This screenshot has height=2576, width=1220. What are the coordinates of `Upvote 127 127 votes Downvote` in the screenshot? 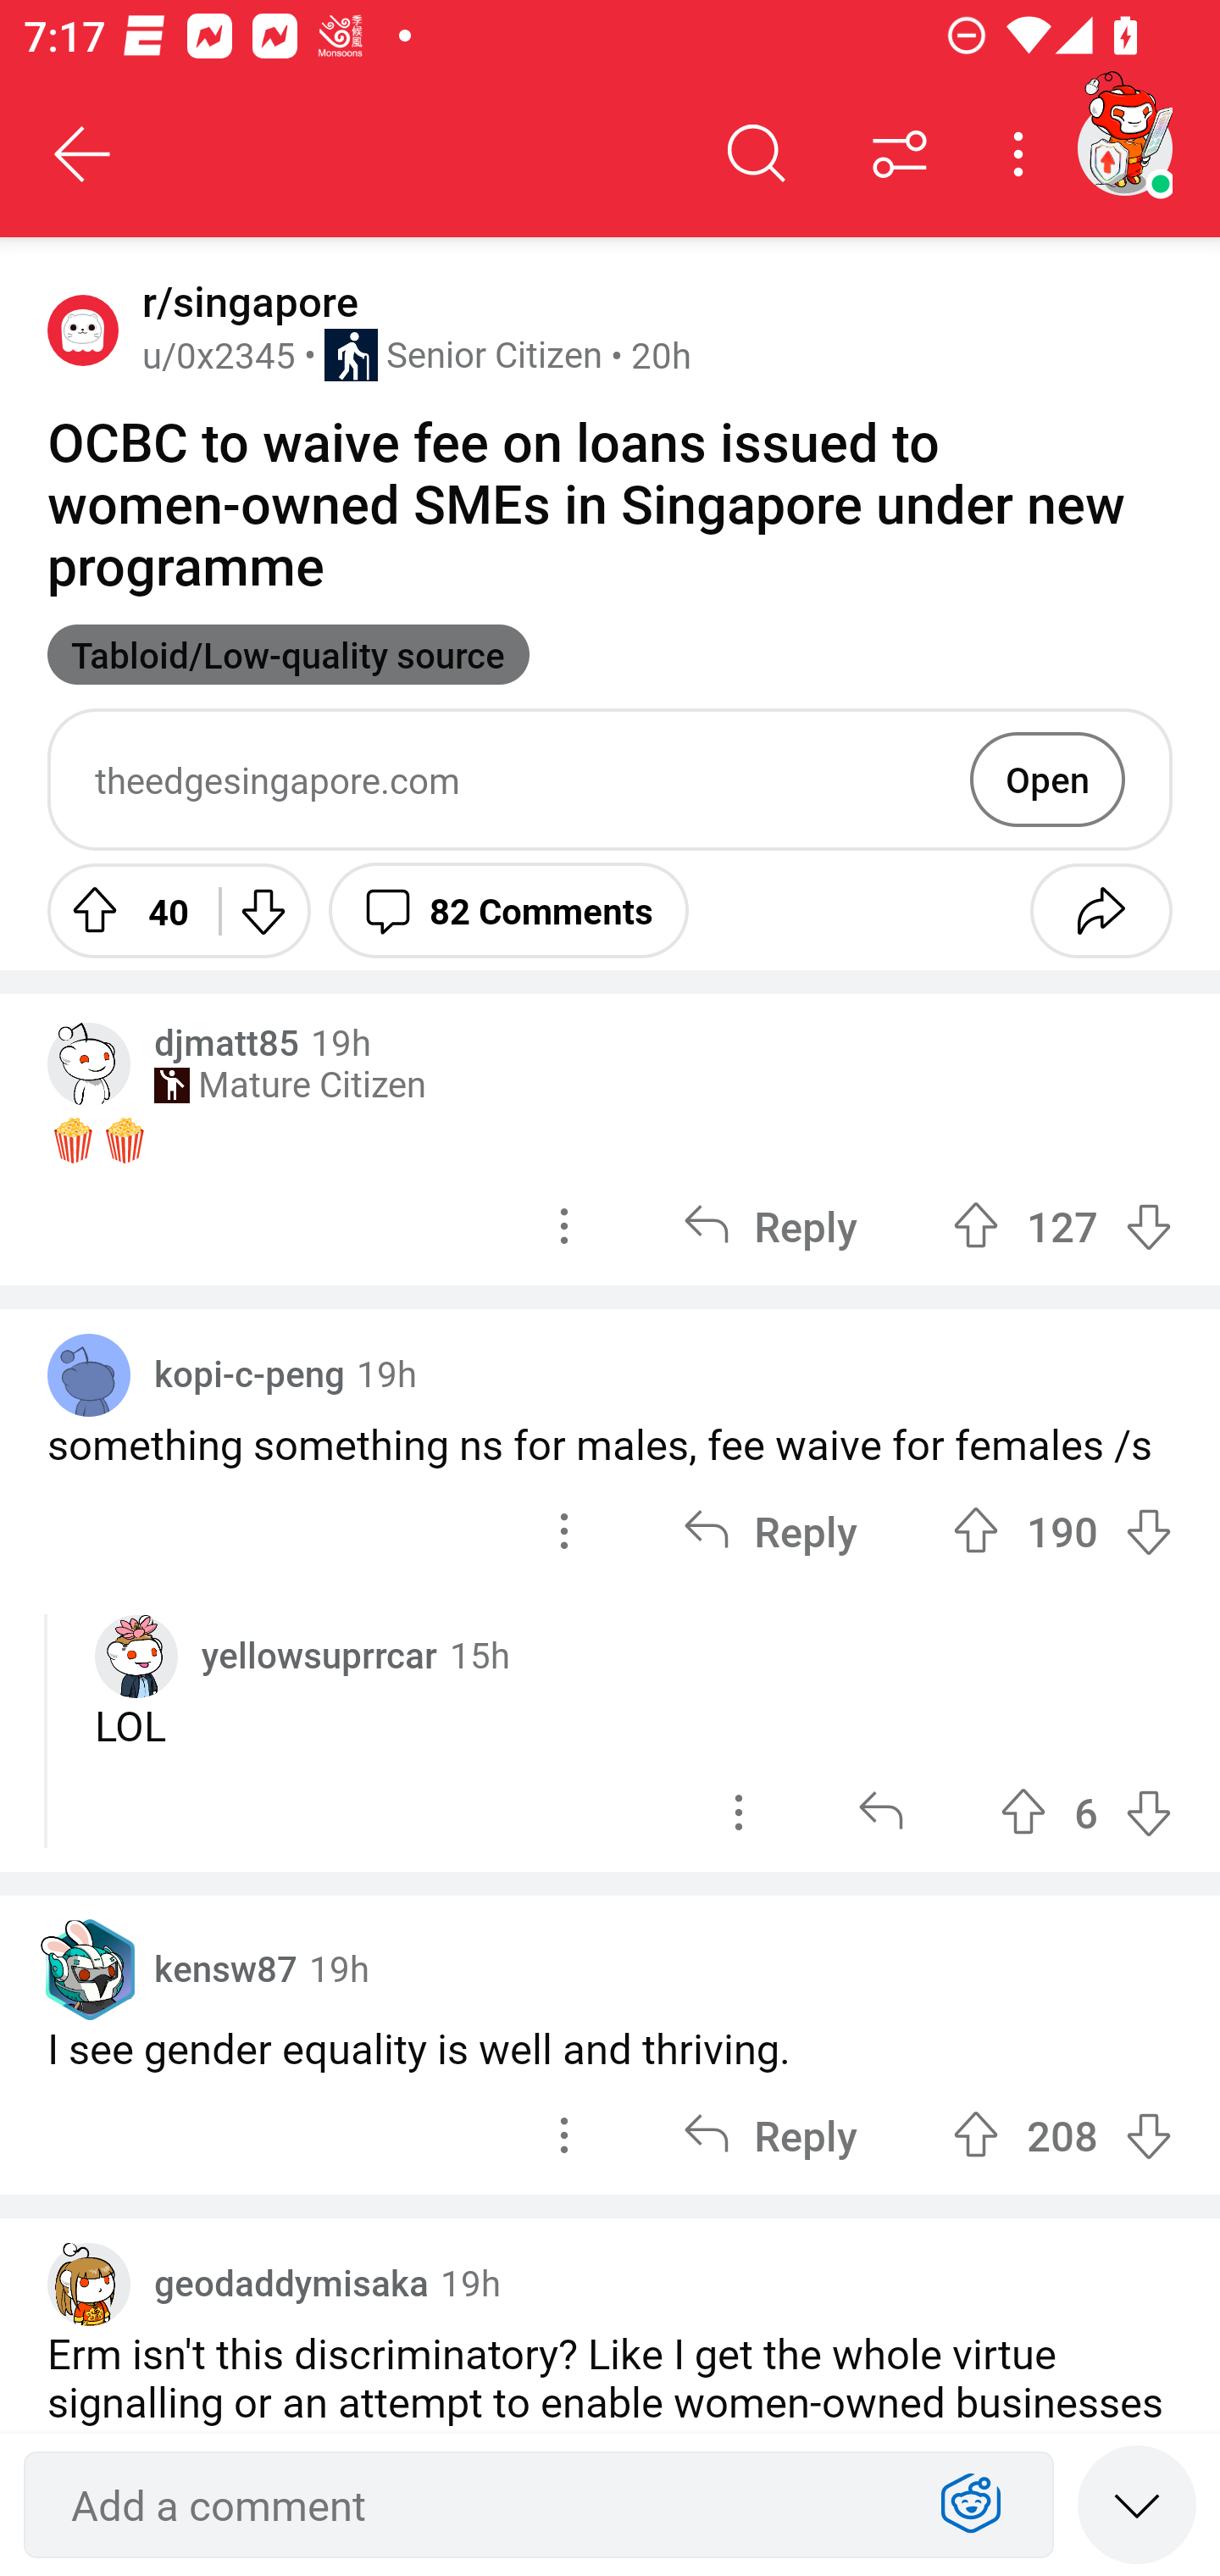 It's located at (1062, 1225).